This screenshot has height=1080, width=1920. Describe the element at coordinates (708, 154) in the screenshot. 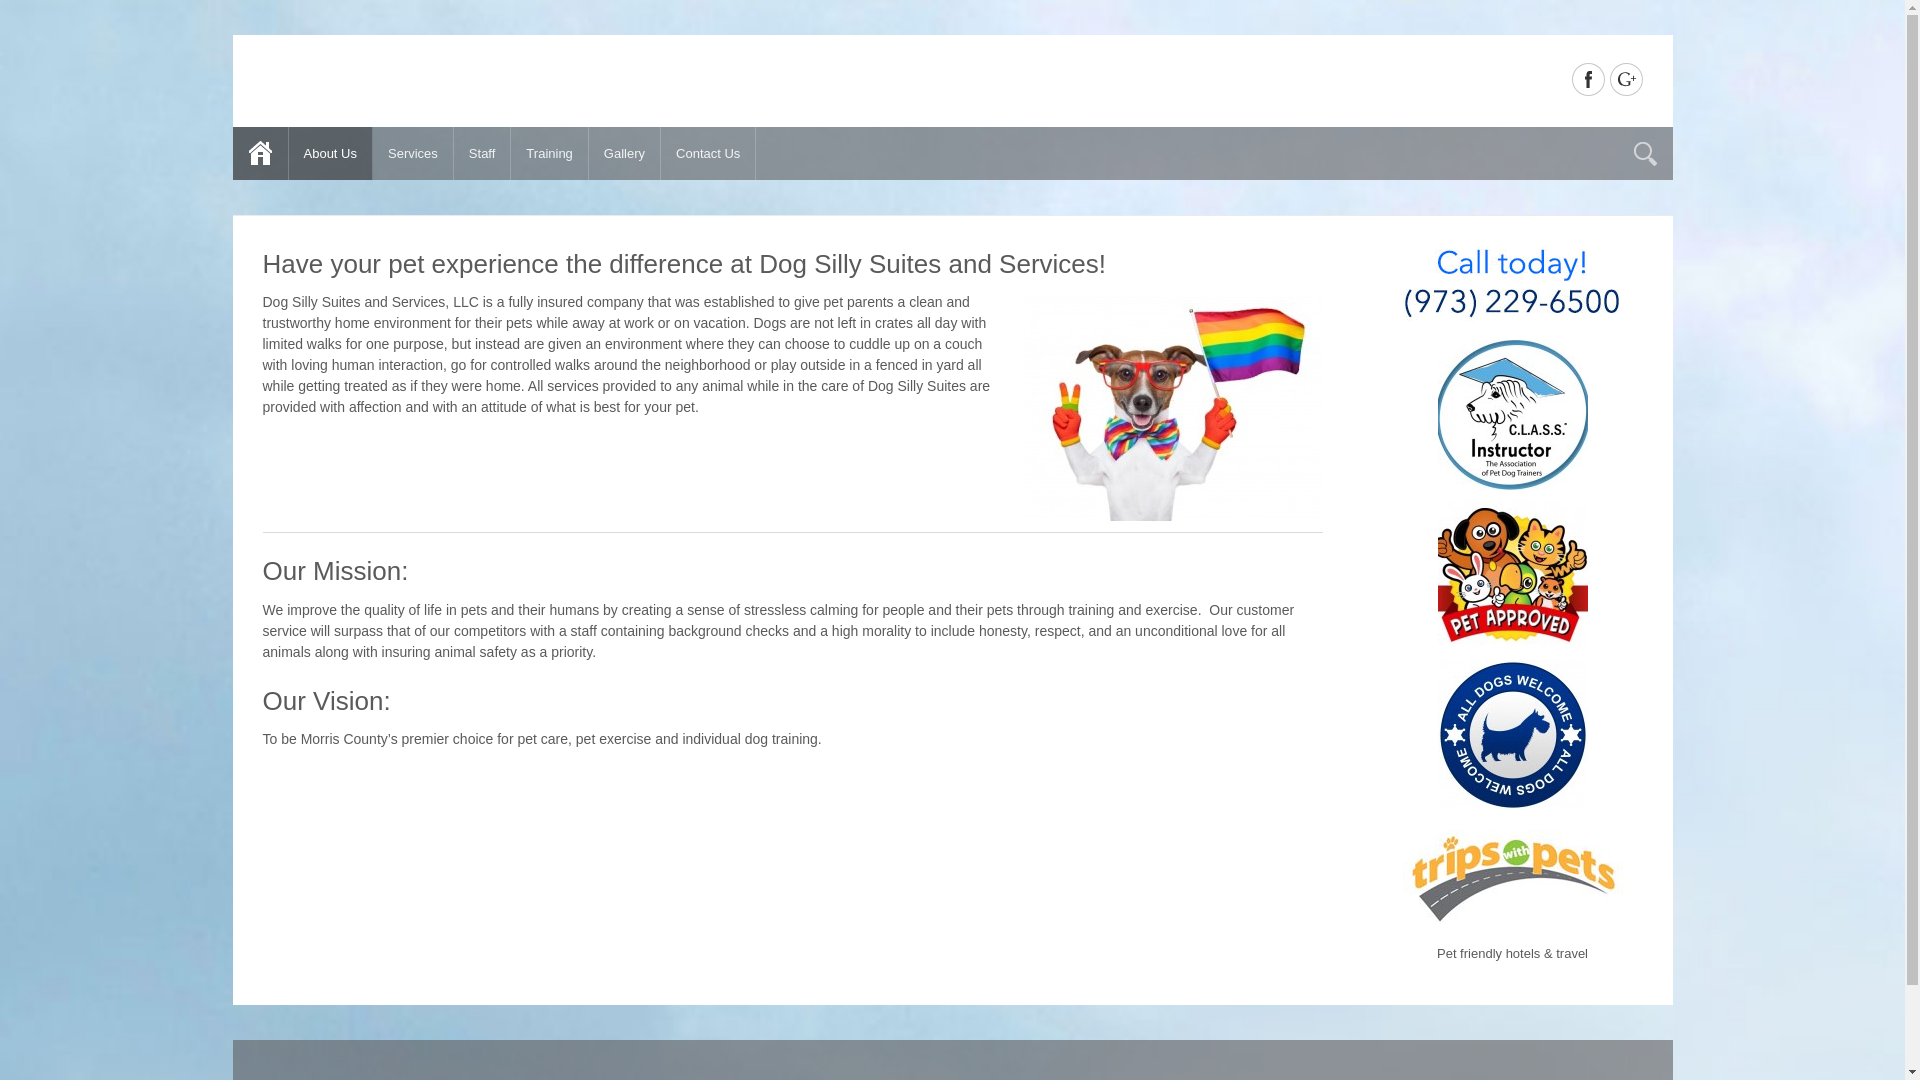

I see `Contact Us` at that location.